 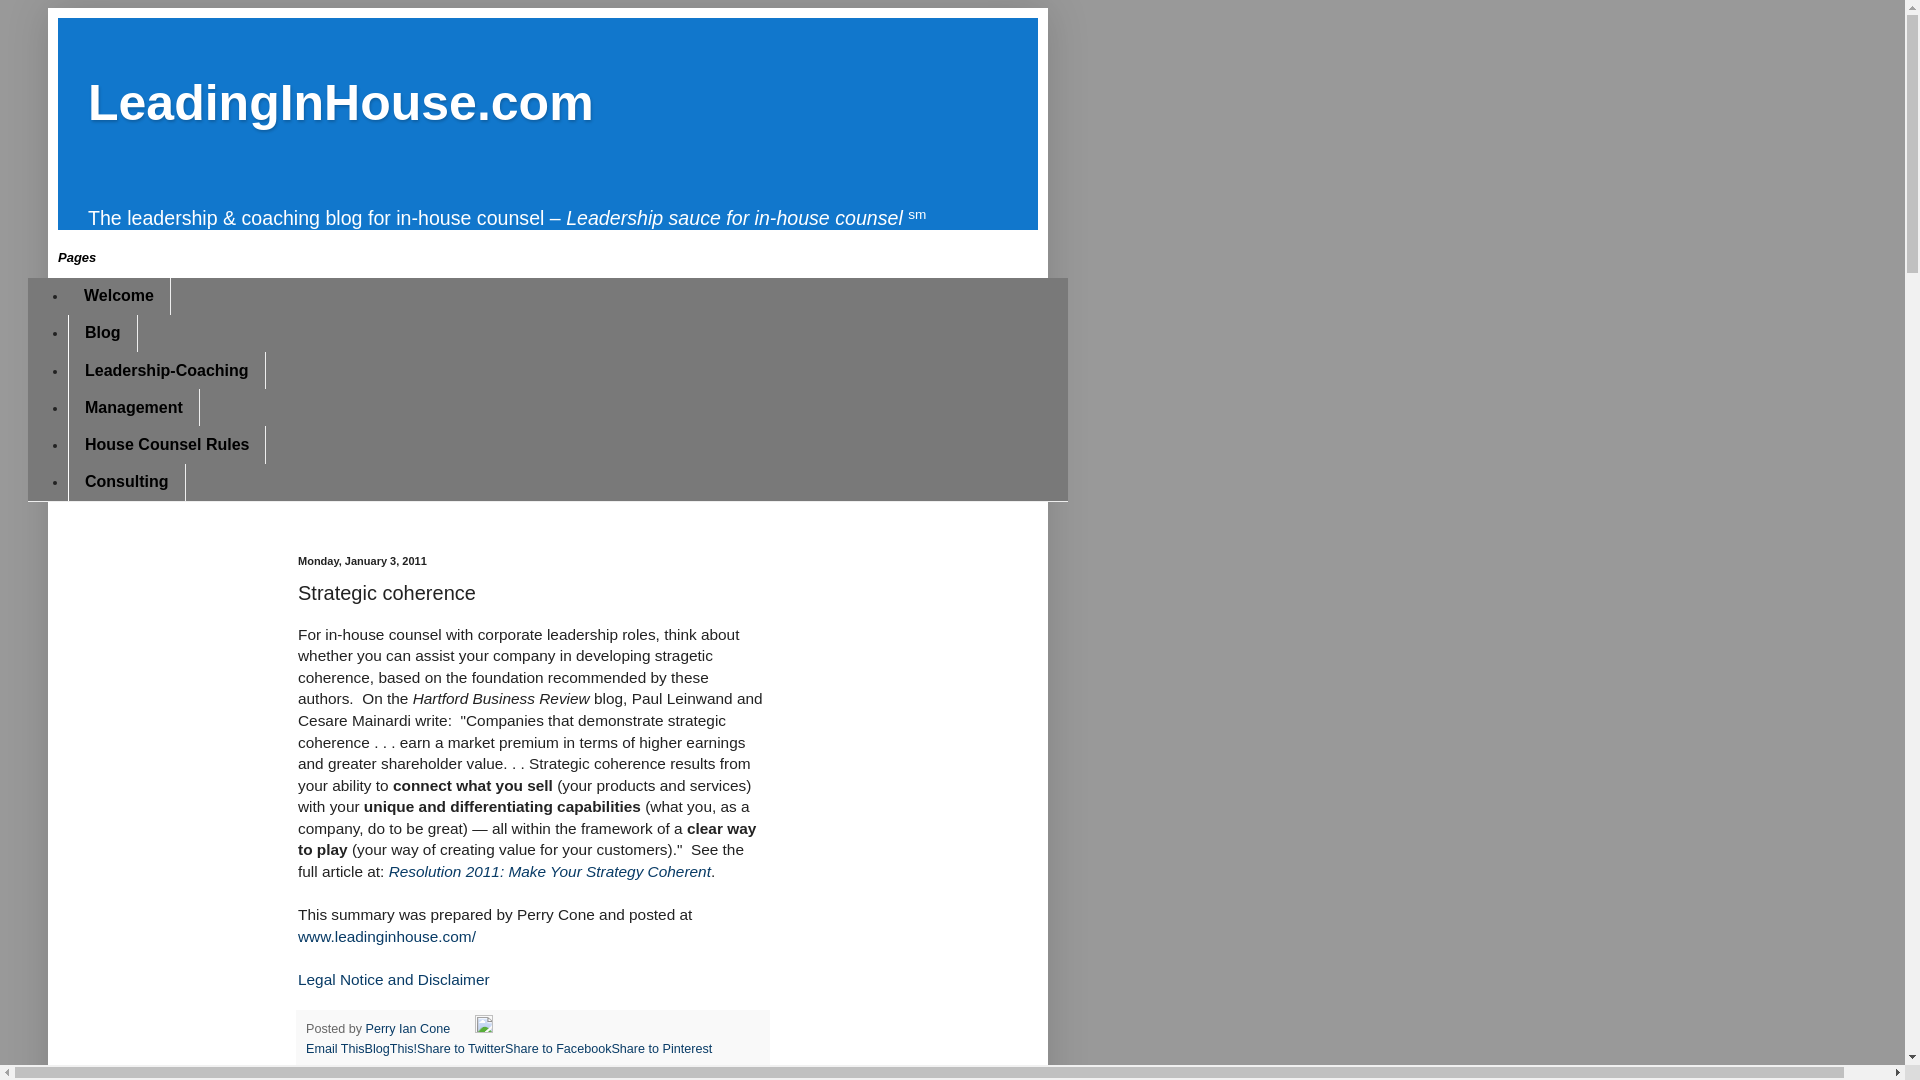 I want to click on Share to Pinterest, so click(x=661, y=1049).